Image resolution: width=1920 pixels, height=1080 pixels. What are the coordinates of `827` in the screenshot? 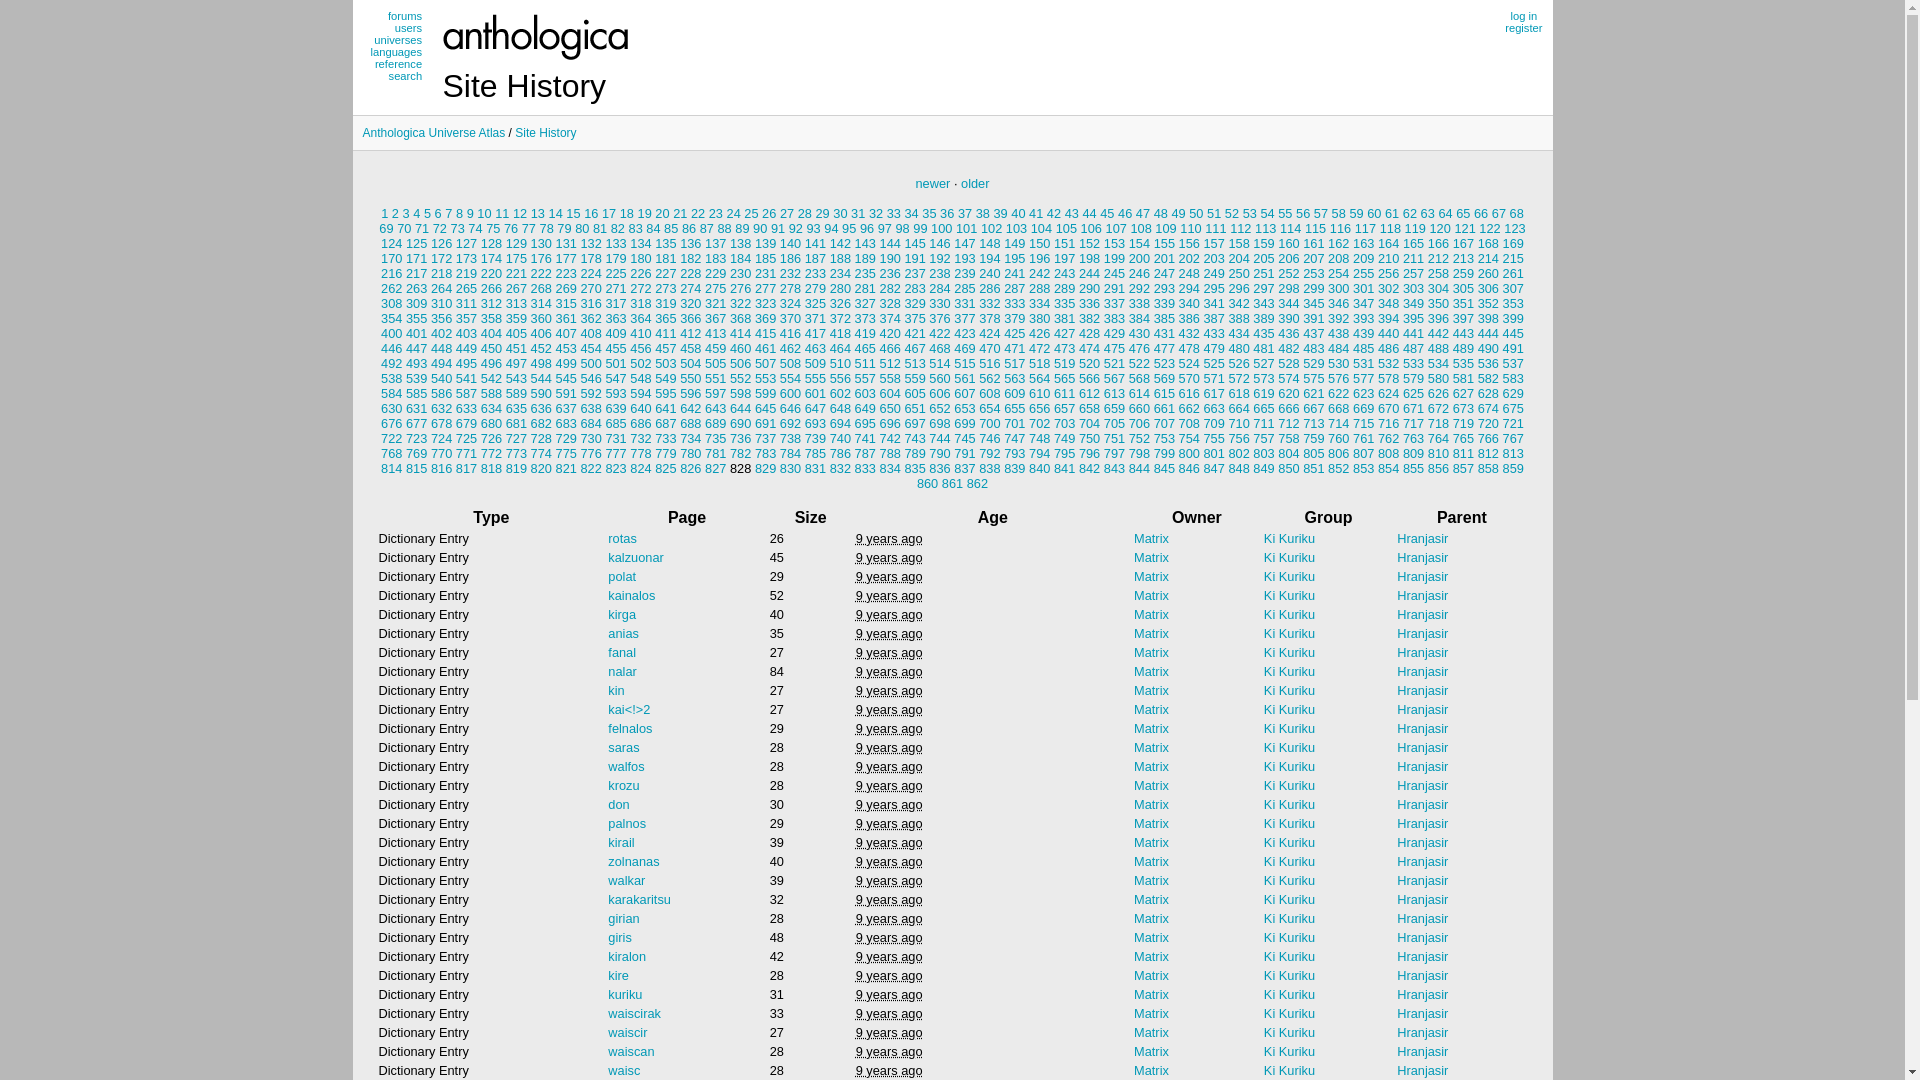 It's located at (716, 468).